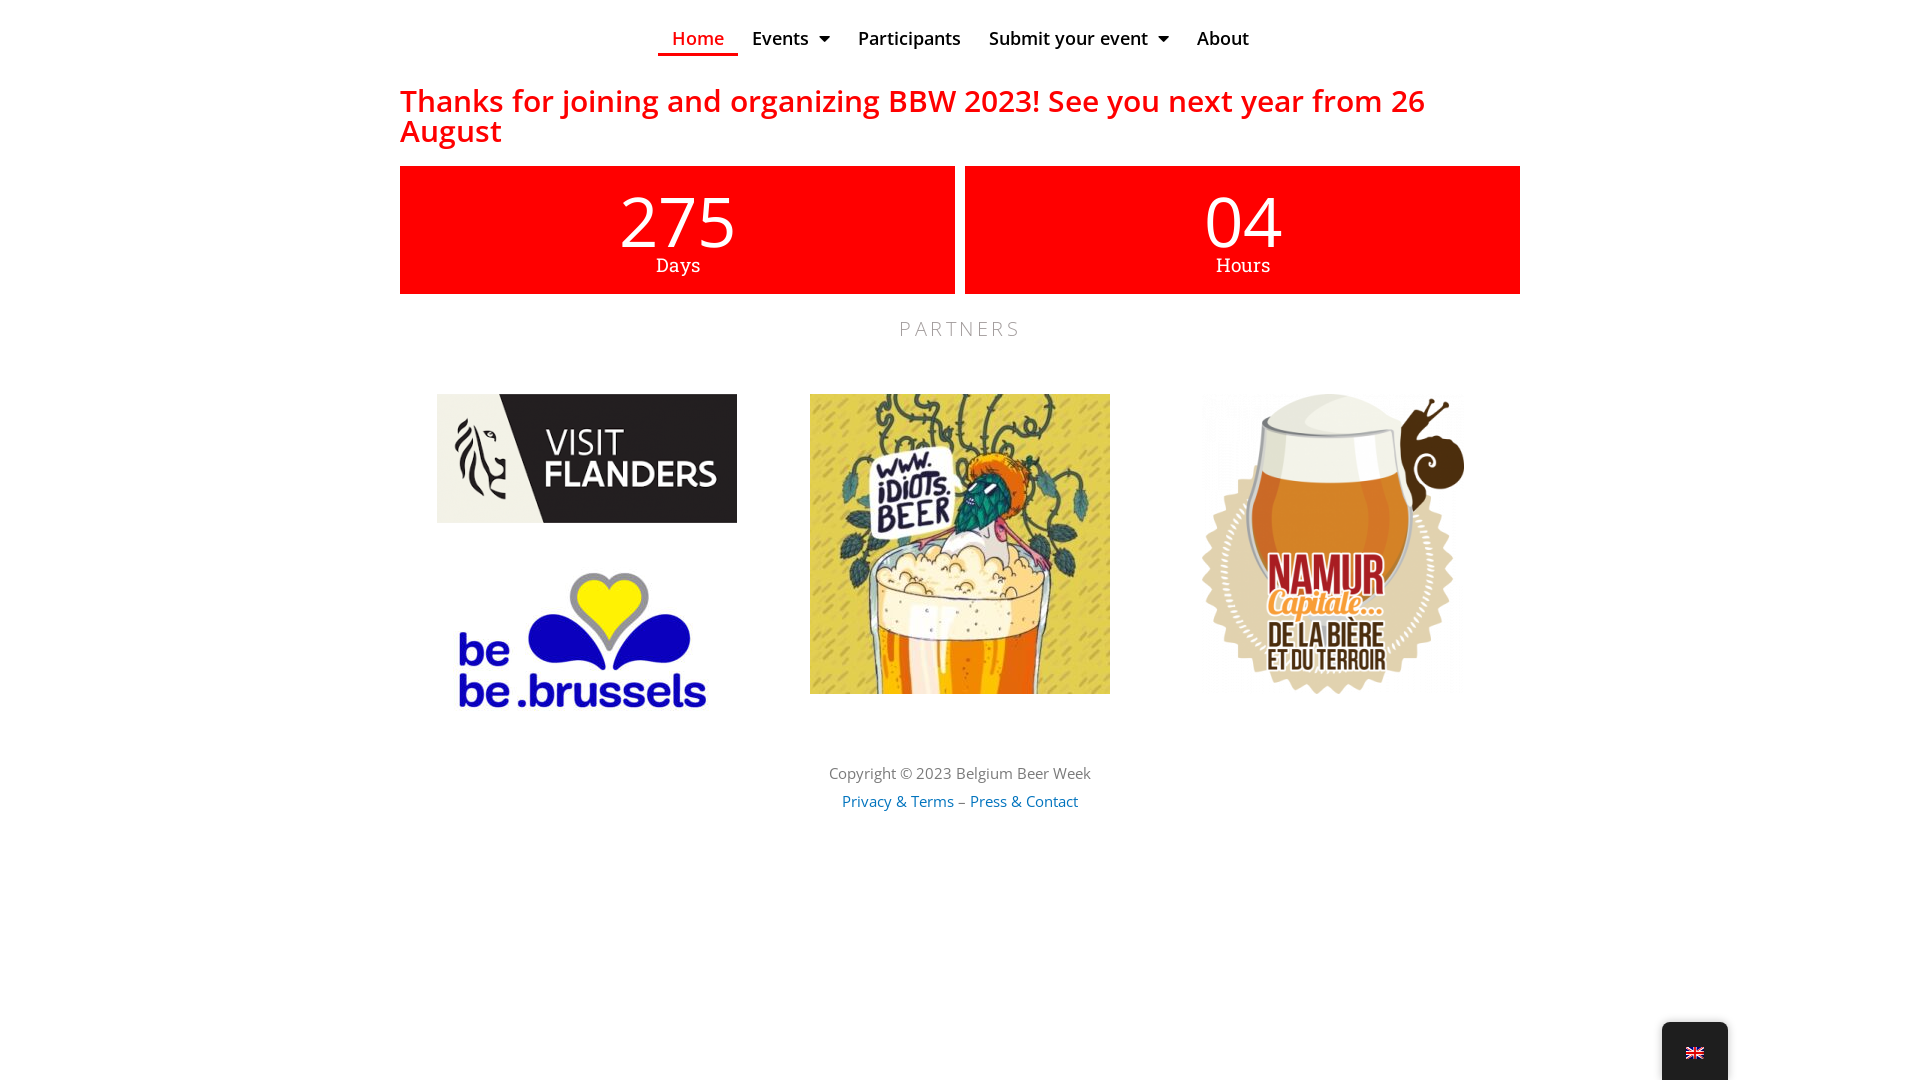  Describe the element at coordinates (698, 38) in the screenshot. I see `Home` at that location.